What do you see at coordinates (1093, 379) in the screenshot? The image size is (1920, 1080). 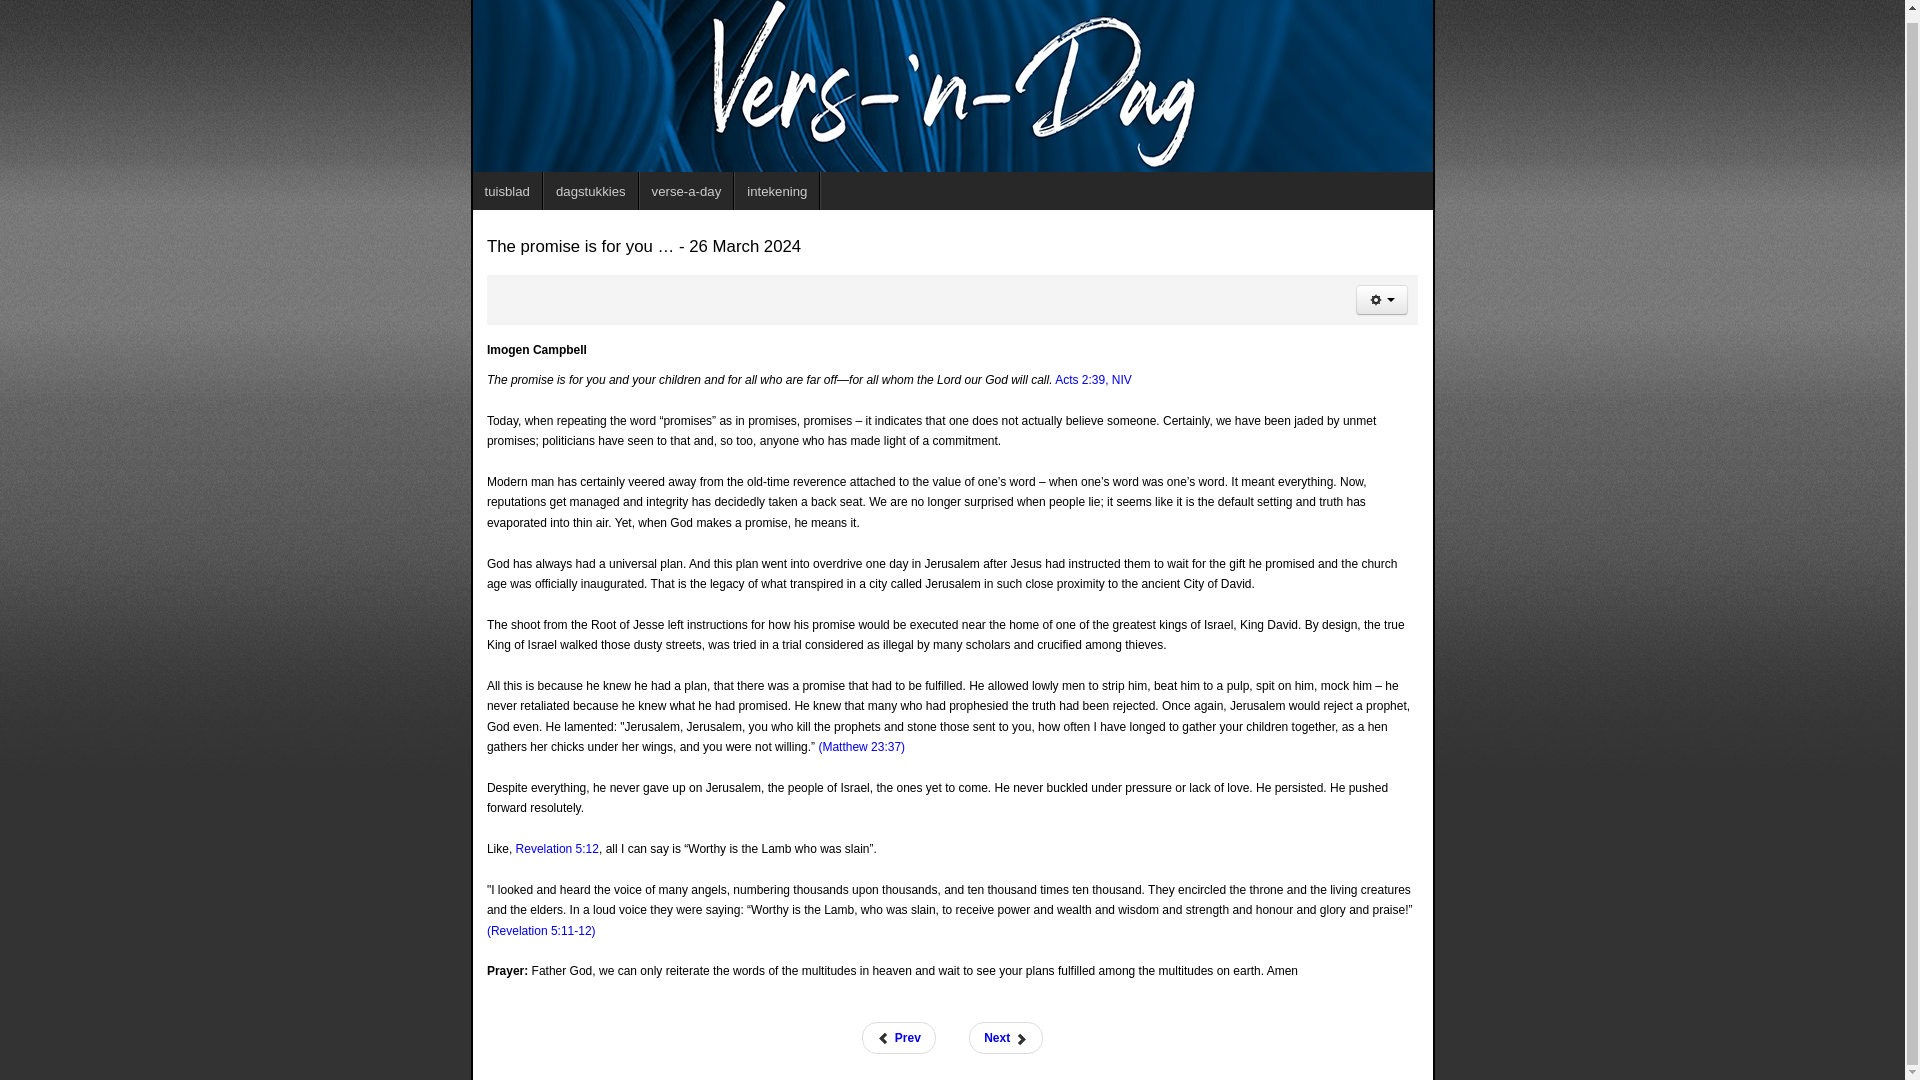 I see `Acts 2:39, NIV` at bounding box center [1093, 379].